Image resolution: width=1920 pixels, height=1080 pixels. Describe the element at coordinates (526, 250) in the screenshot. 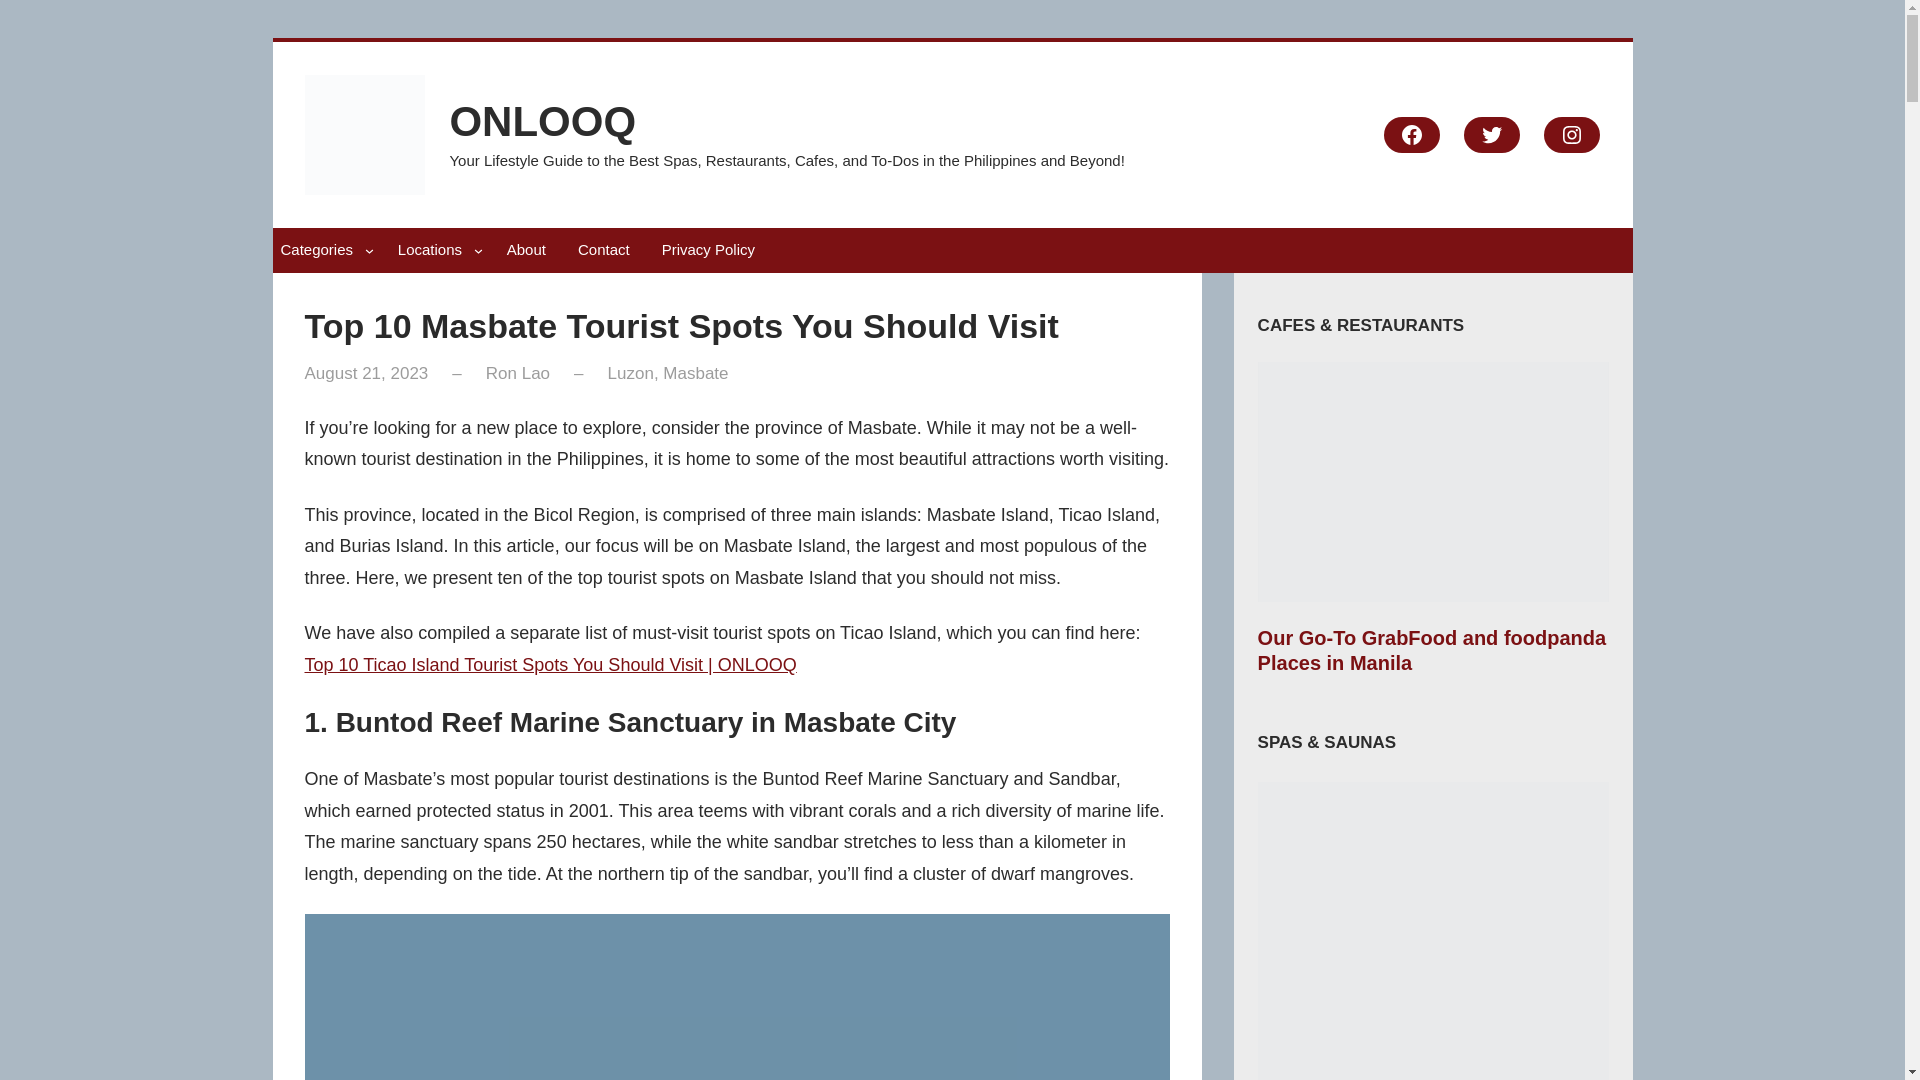

I see `About` at that location.